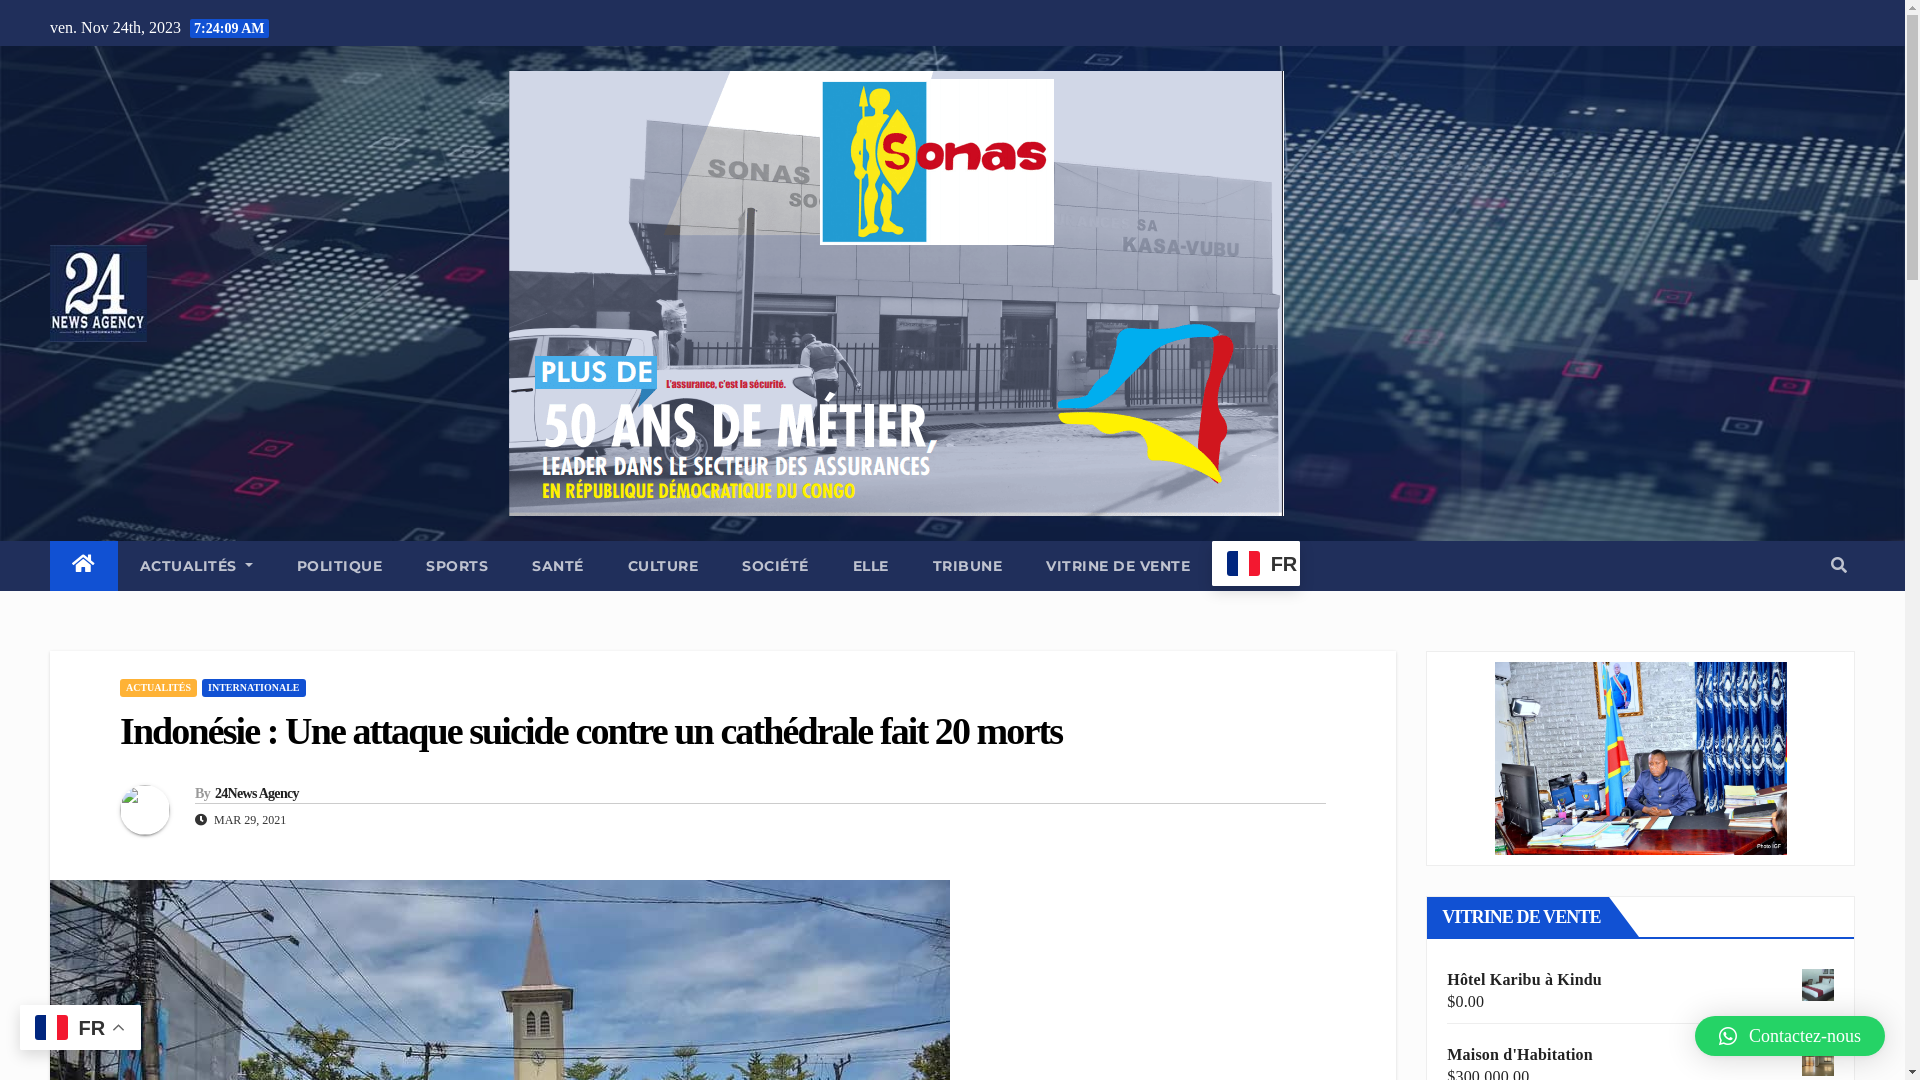 The height and width of the screenshot is (1080, 1920). What do you see at coordinates (1790, 1036) in the screenshot?
I see `Contactez-nous` at bounding box center [1790, 1036].